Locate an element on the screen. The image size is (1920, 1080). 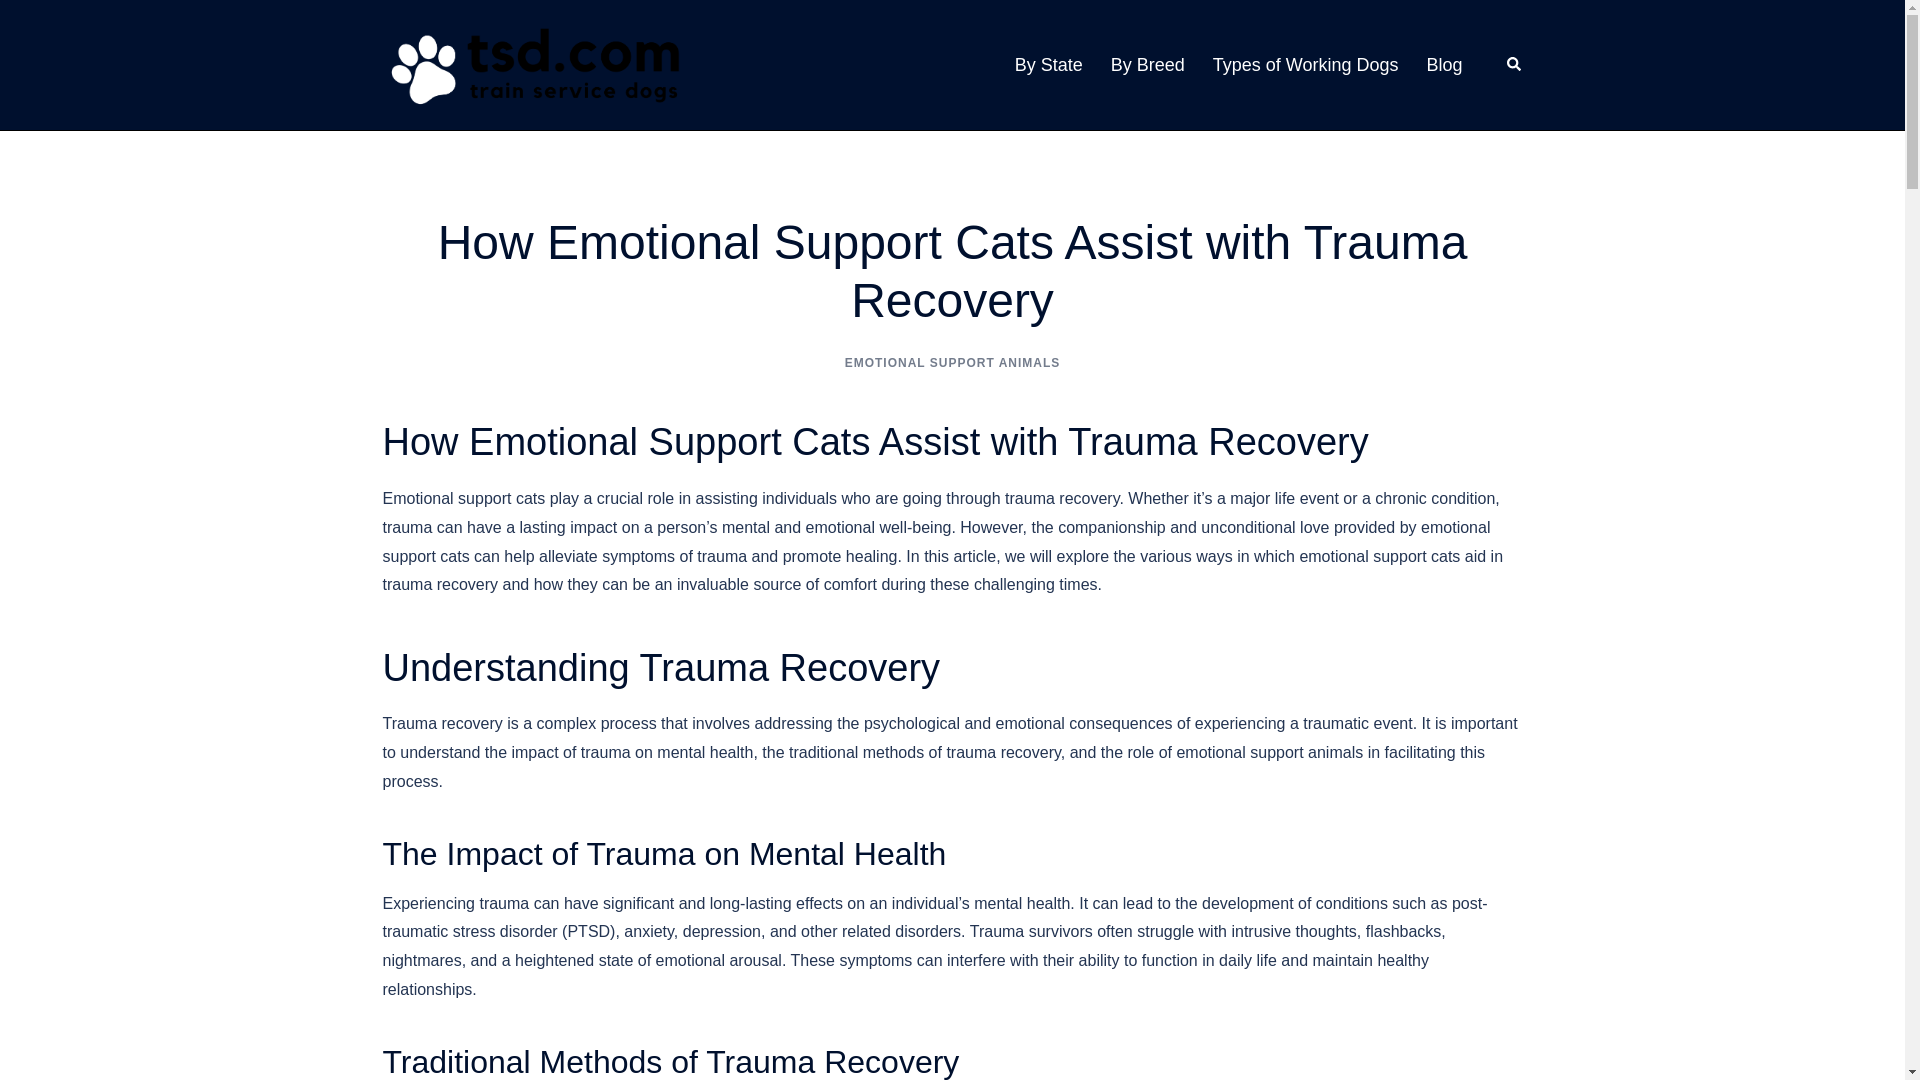
Types of Working Dogs is located at coordinates (1306, 64).